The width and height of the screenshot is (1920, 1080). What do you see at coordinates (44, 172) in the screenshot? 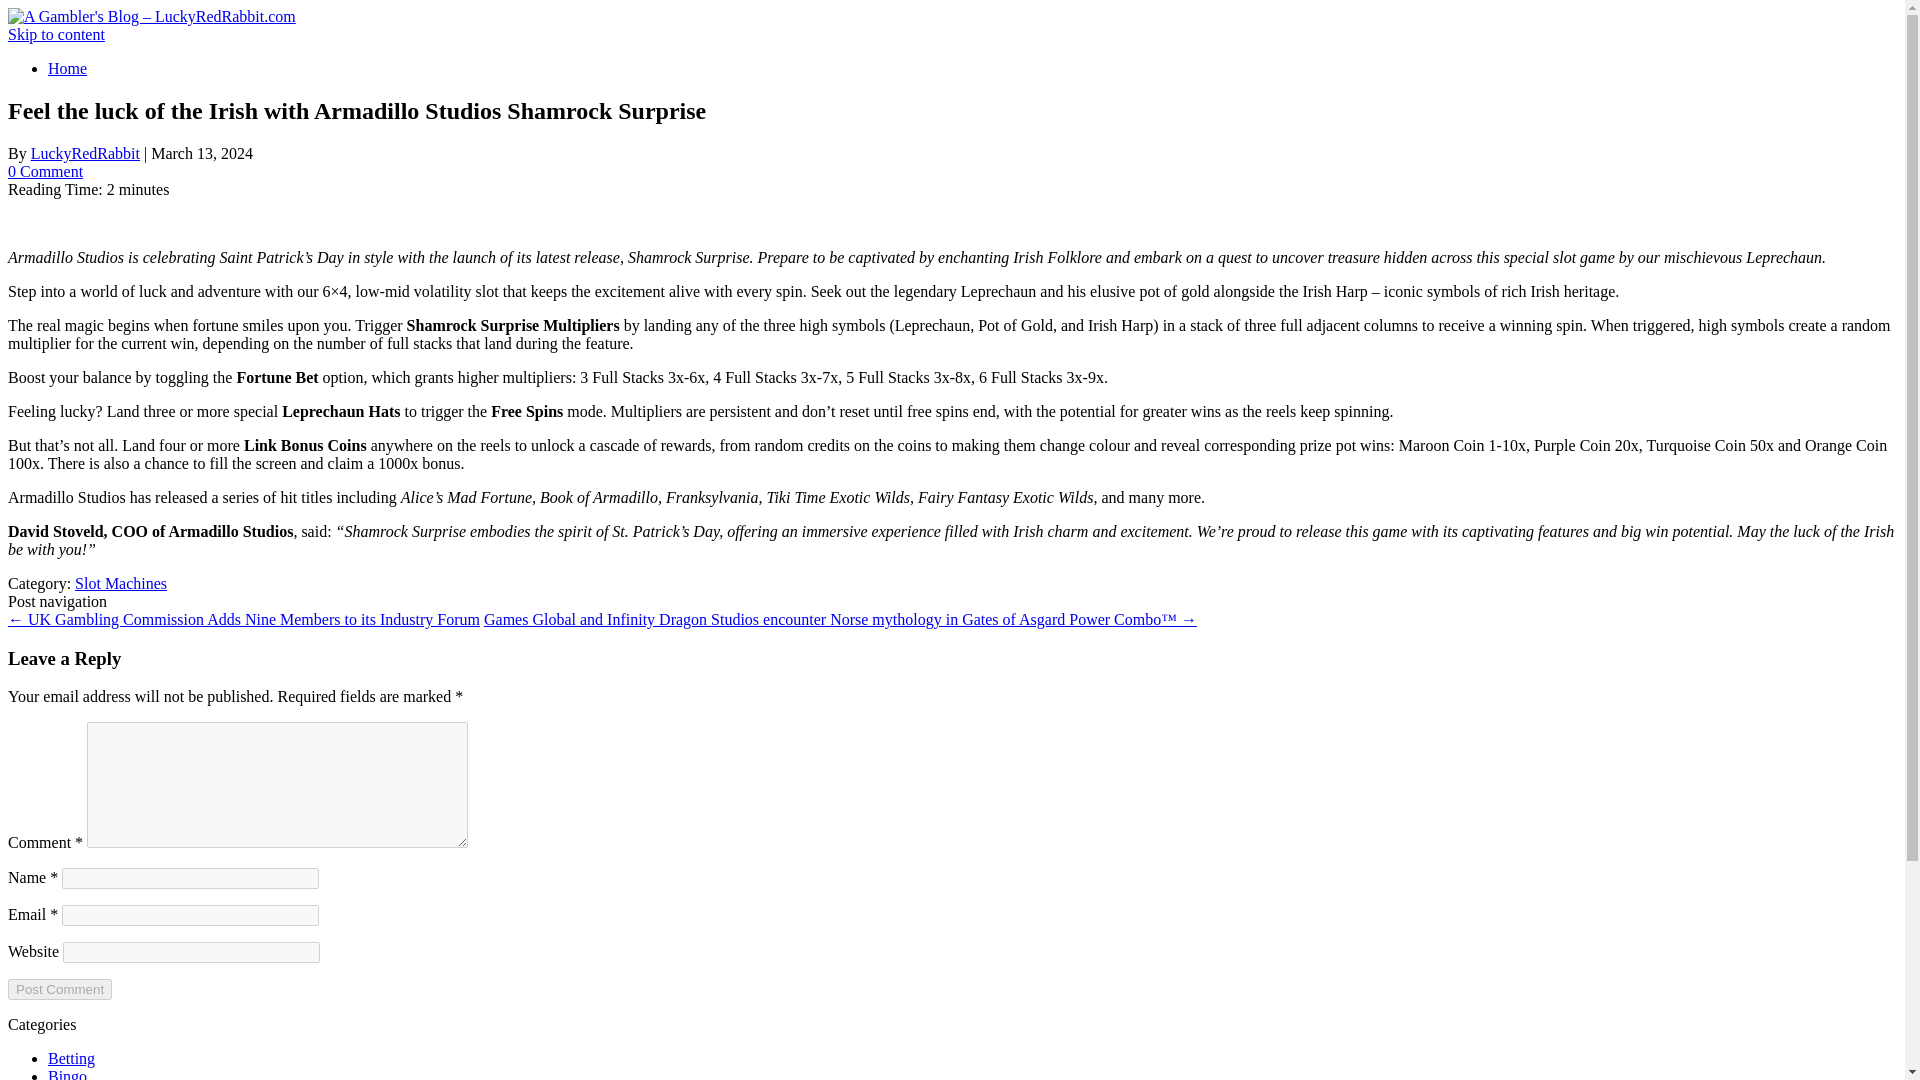
I see `0 Comment` at bounding box center [44, 172].